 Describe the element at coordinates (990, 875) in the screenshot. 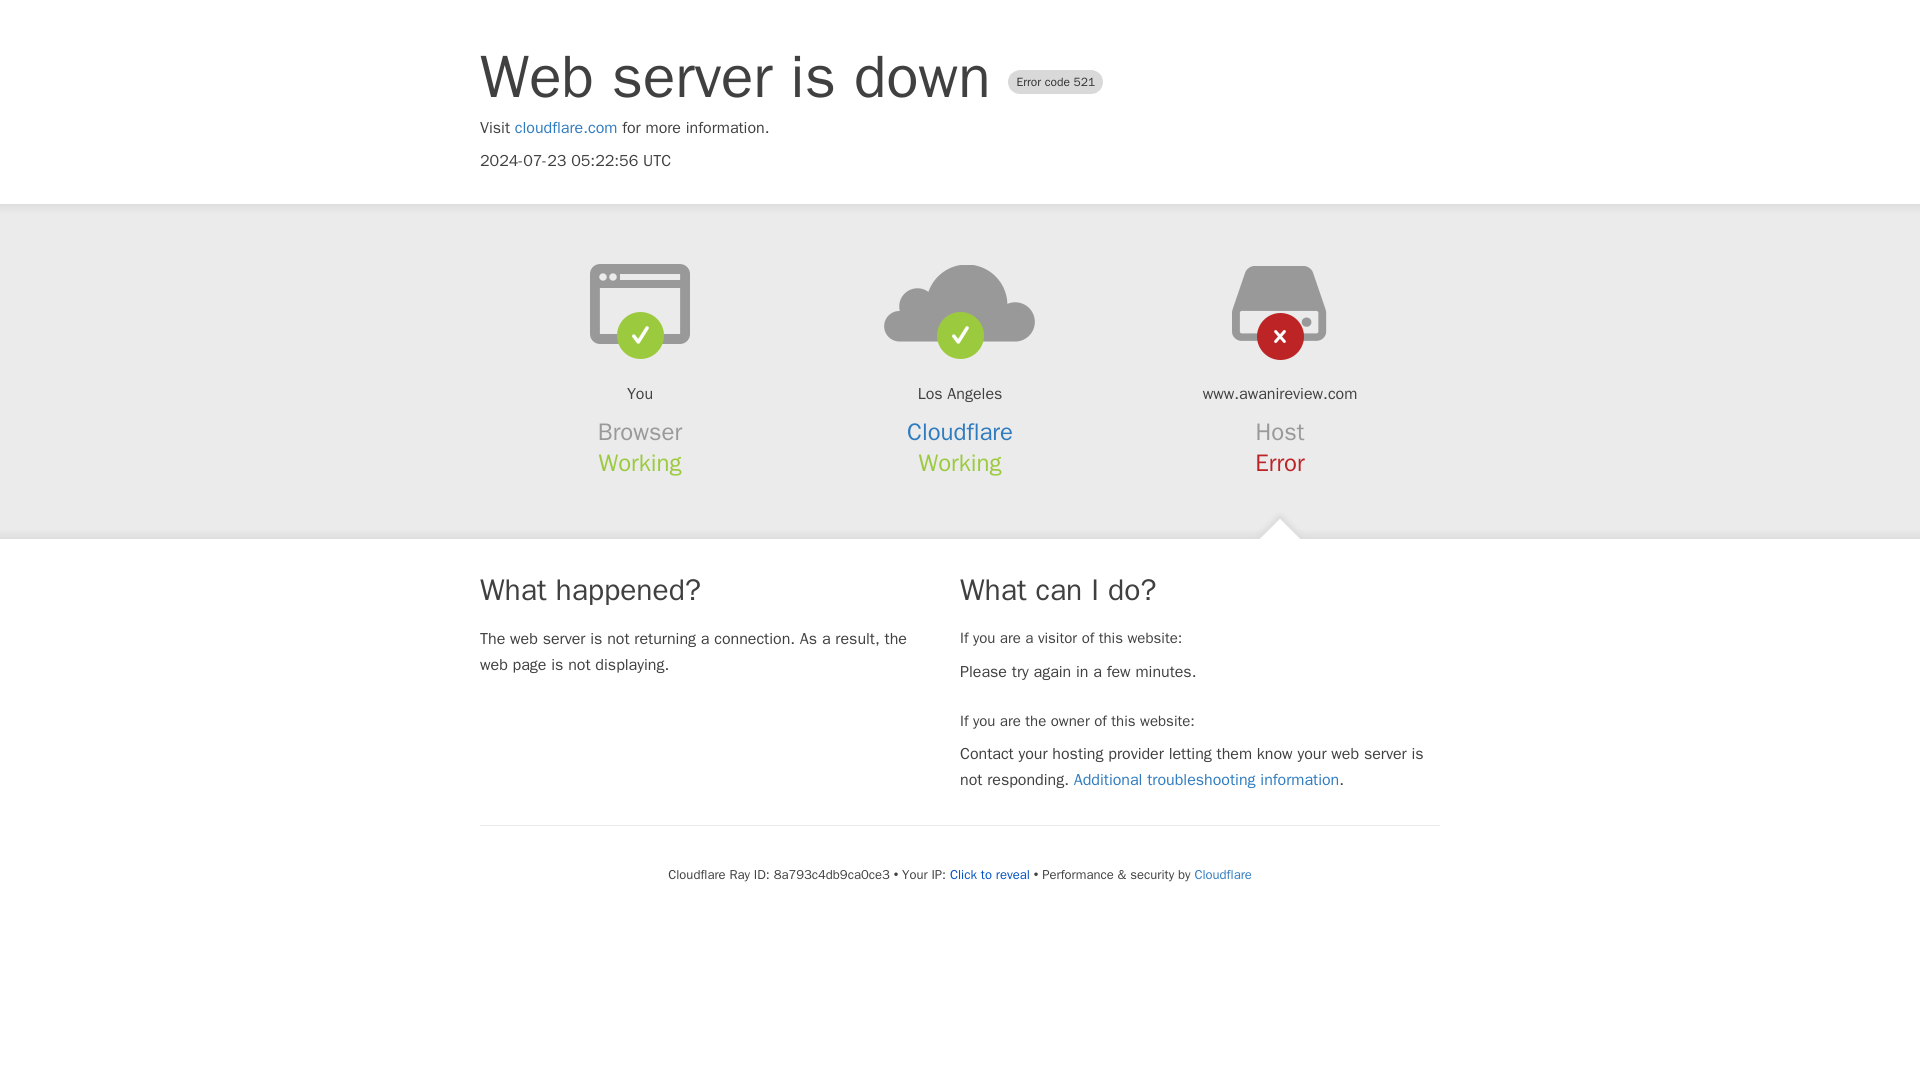

I see `Click to reveal` at that location.